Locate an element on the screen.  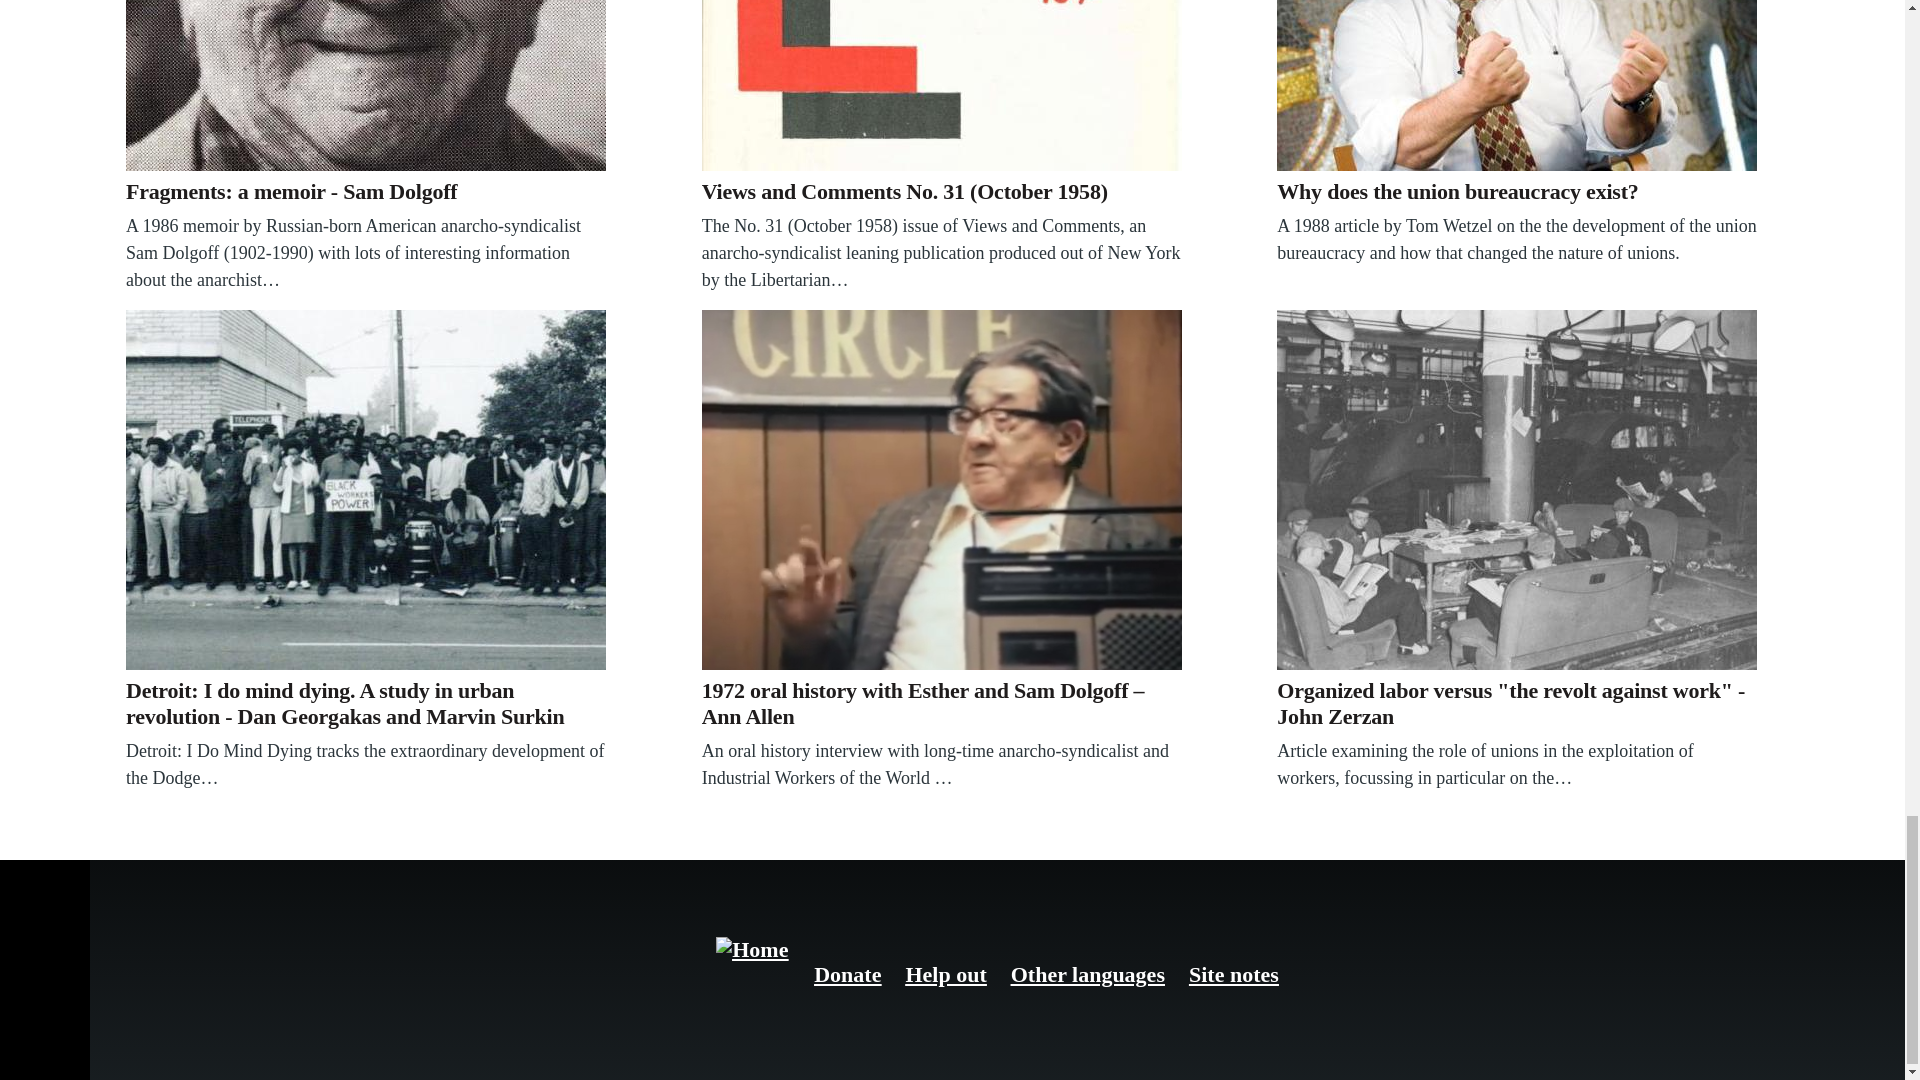
UAW sit-down strike in Flint, 1937 is located at coordinates (1516, 489).